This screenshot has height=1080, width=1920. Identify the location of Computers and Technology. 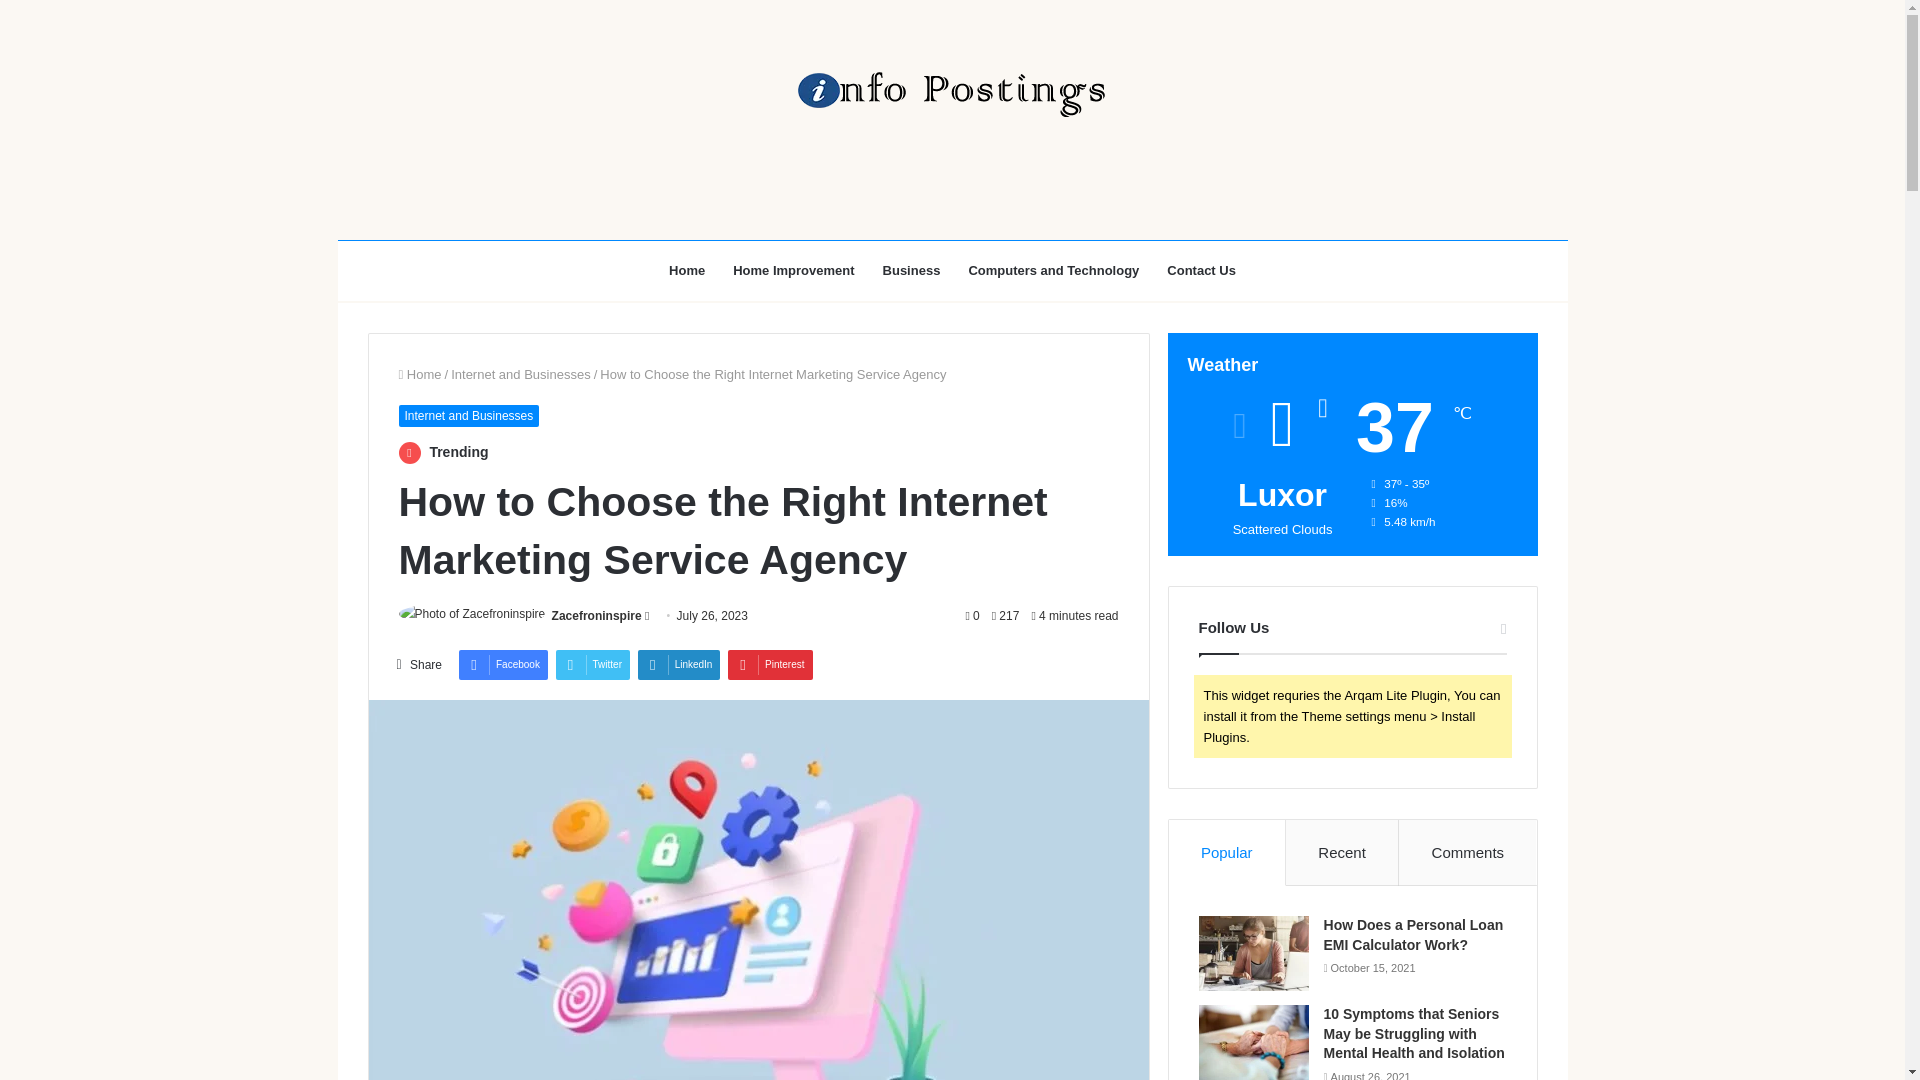
(1054, 270).